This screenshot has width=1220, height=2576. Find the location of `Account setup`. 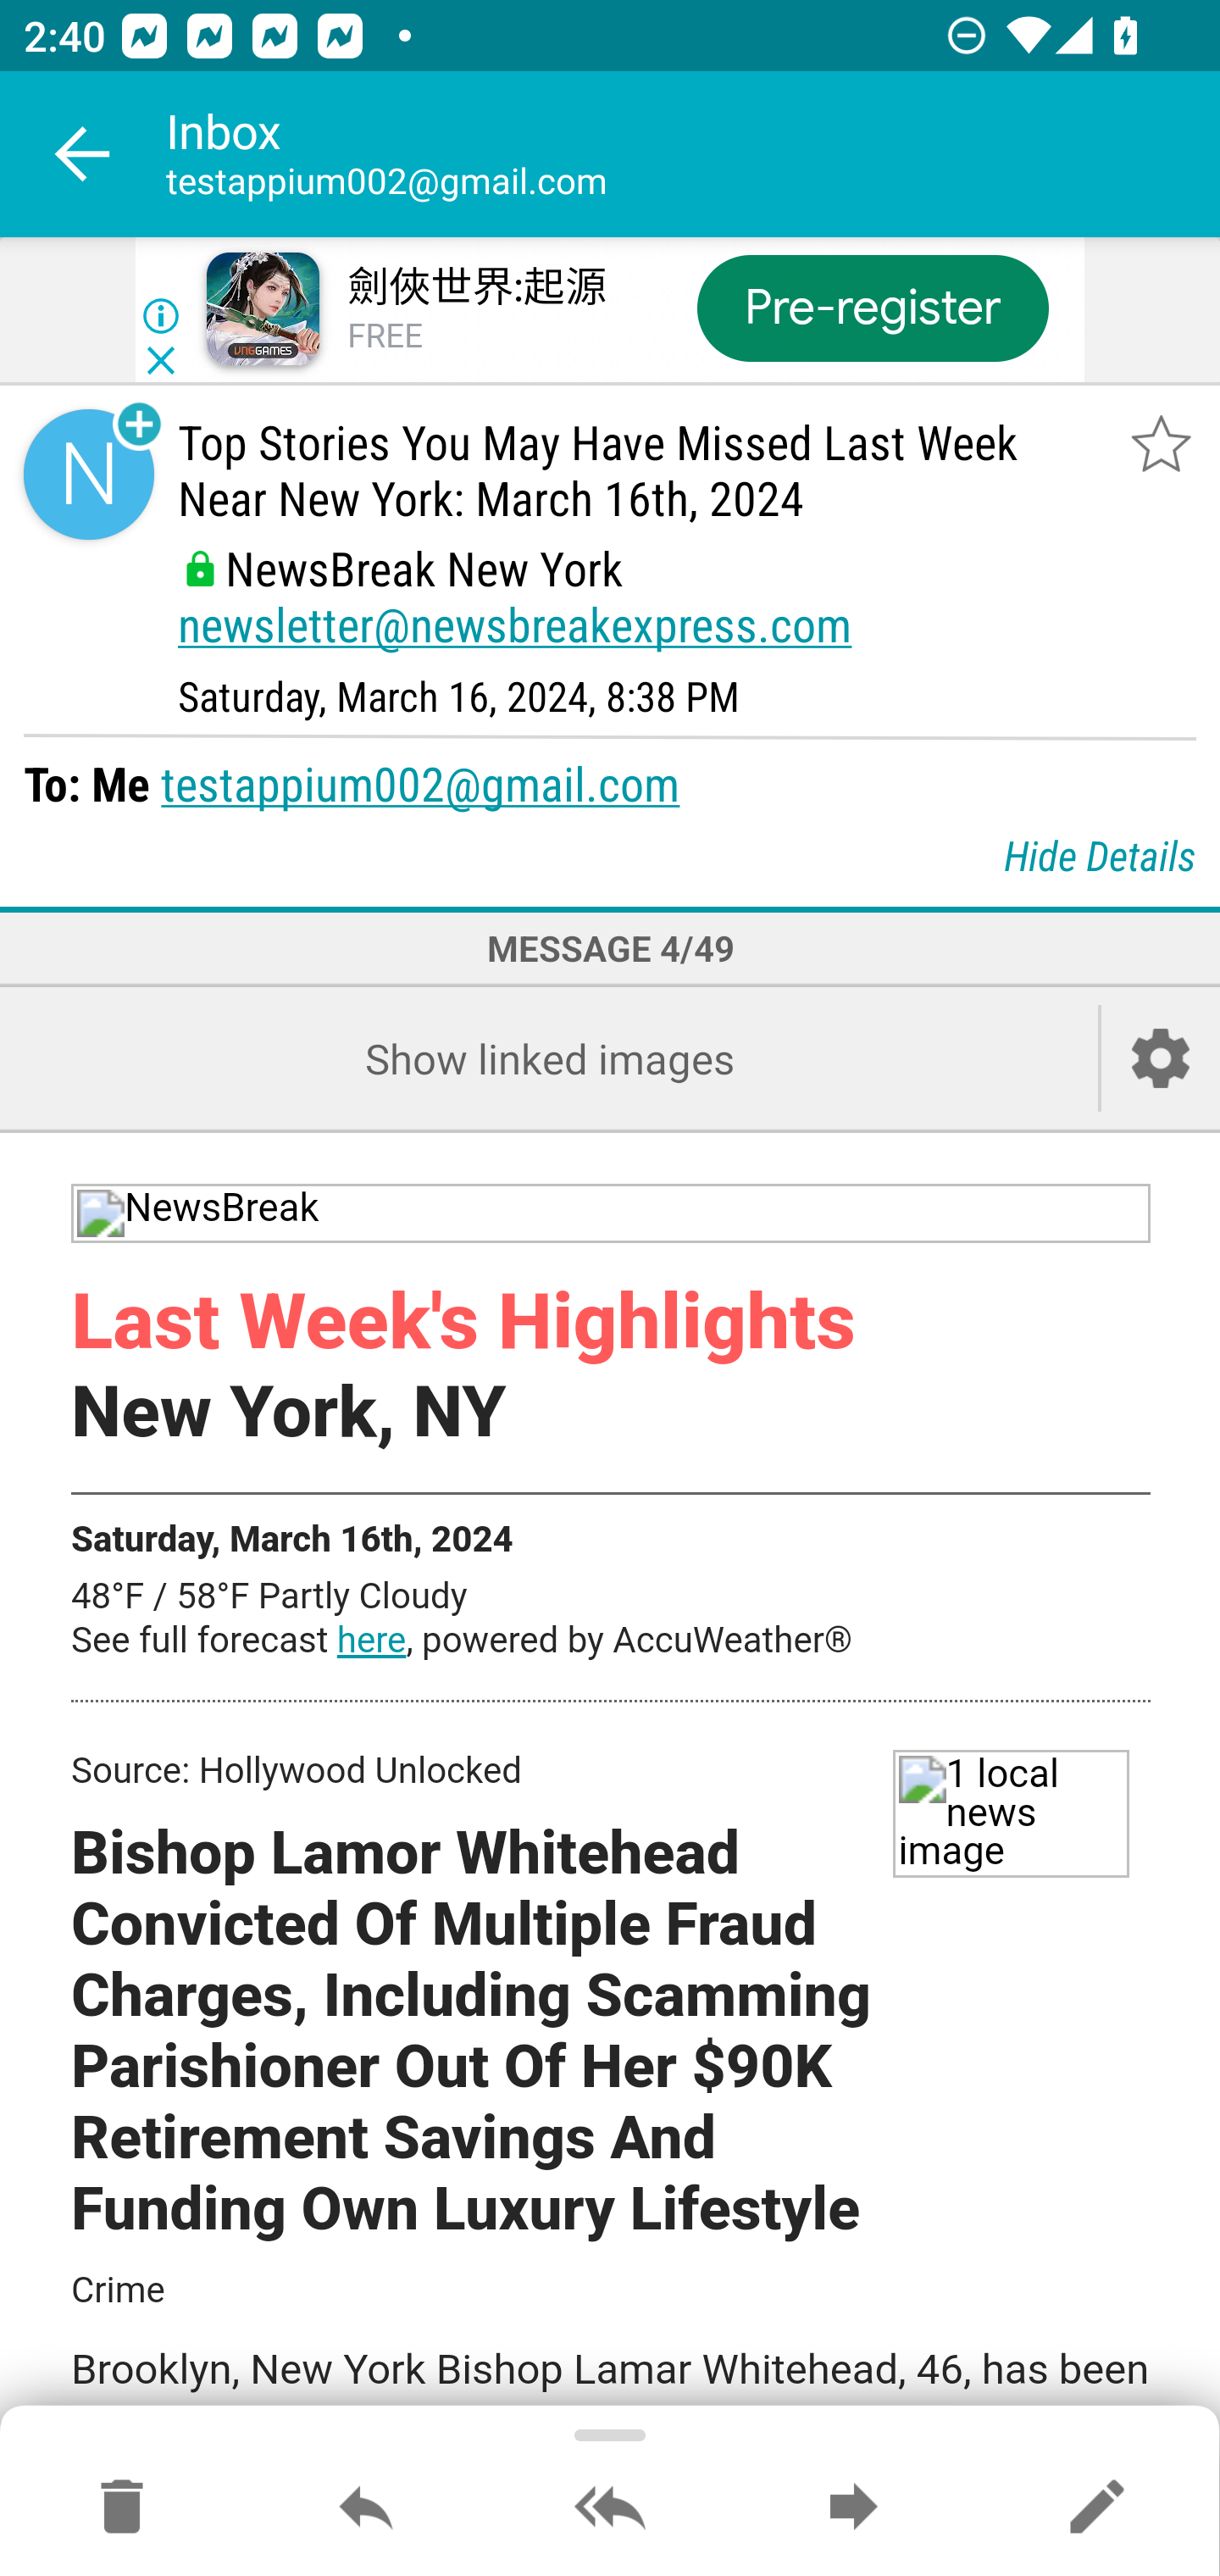

Account setup is located at coordinates (1161, 1058).